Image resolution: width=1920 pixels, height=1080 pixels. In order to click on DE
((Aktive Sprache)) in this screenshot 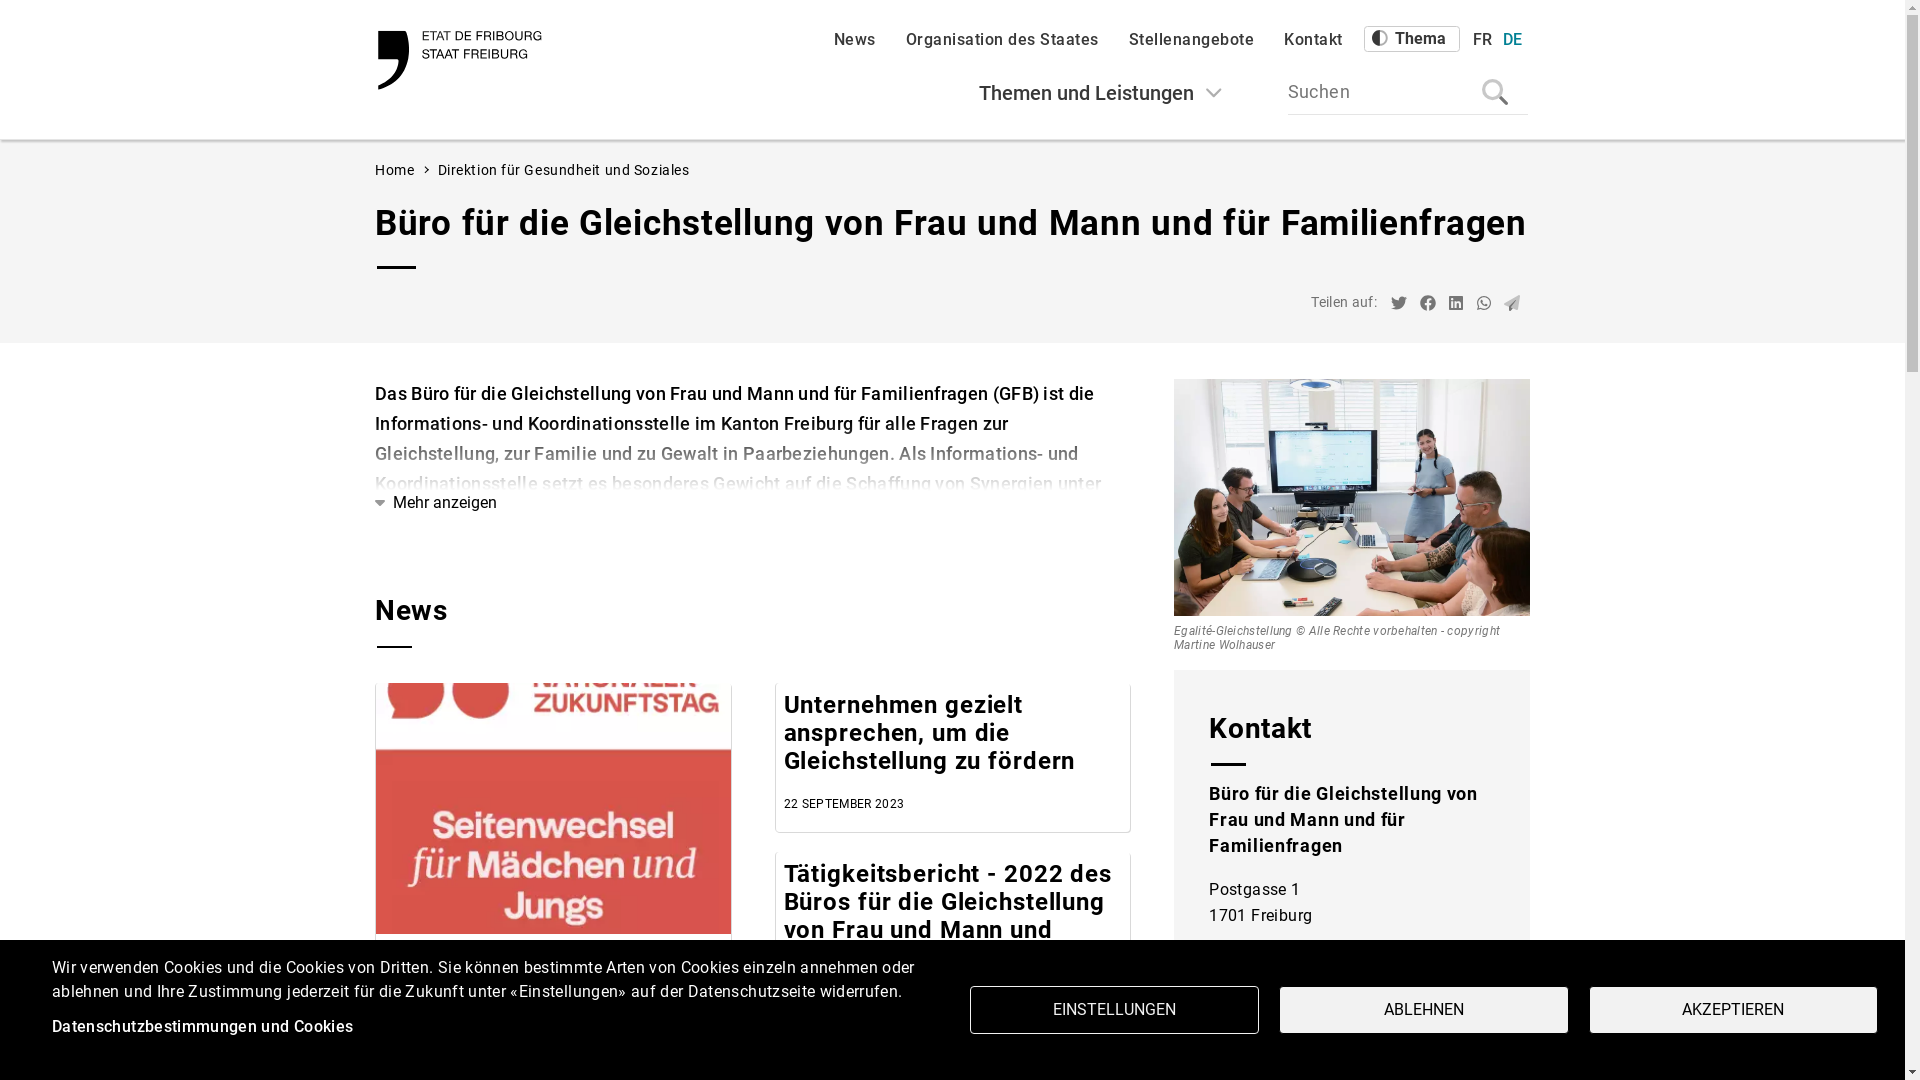, I will do `click(1512, 40)`.